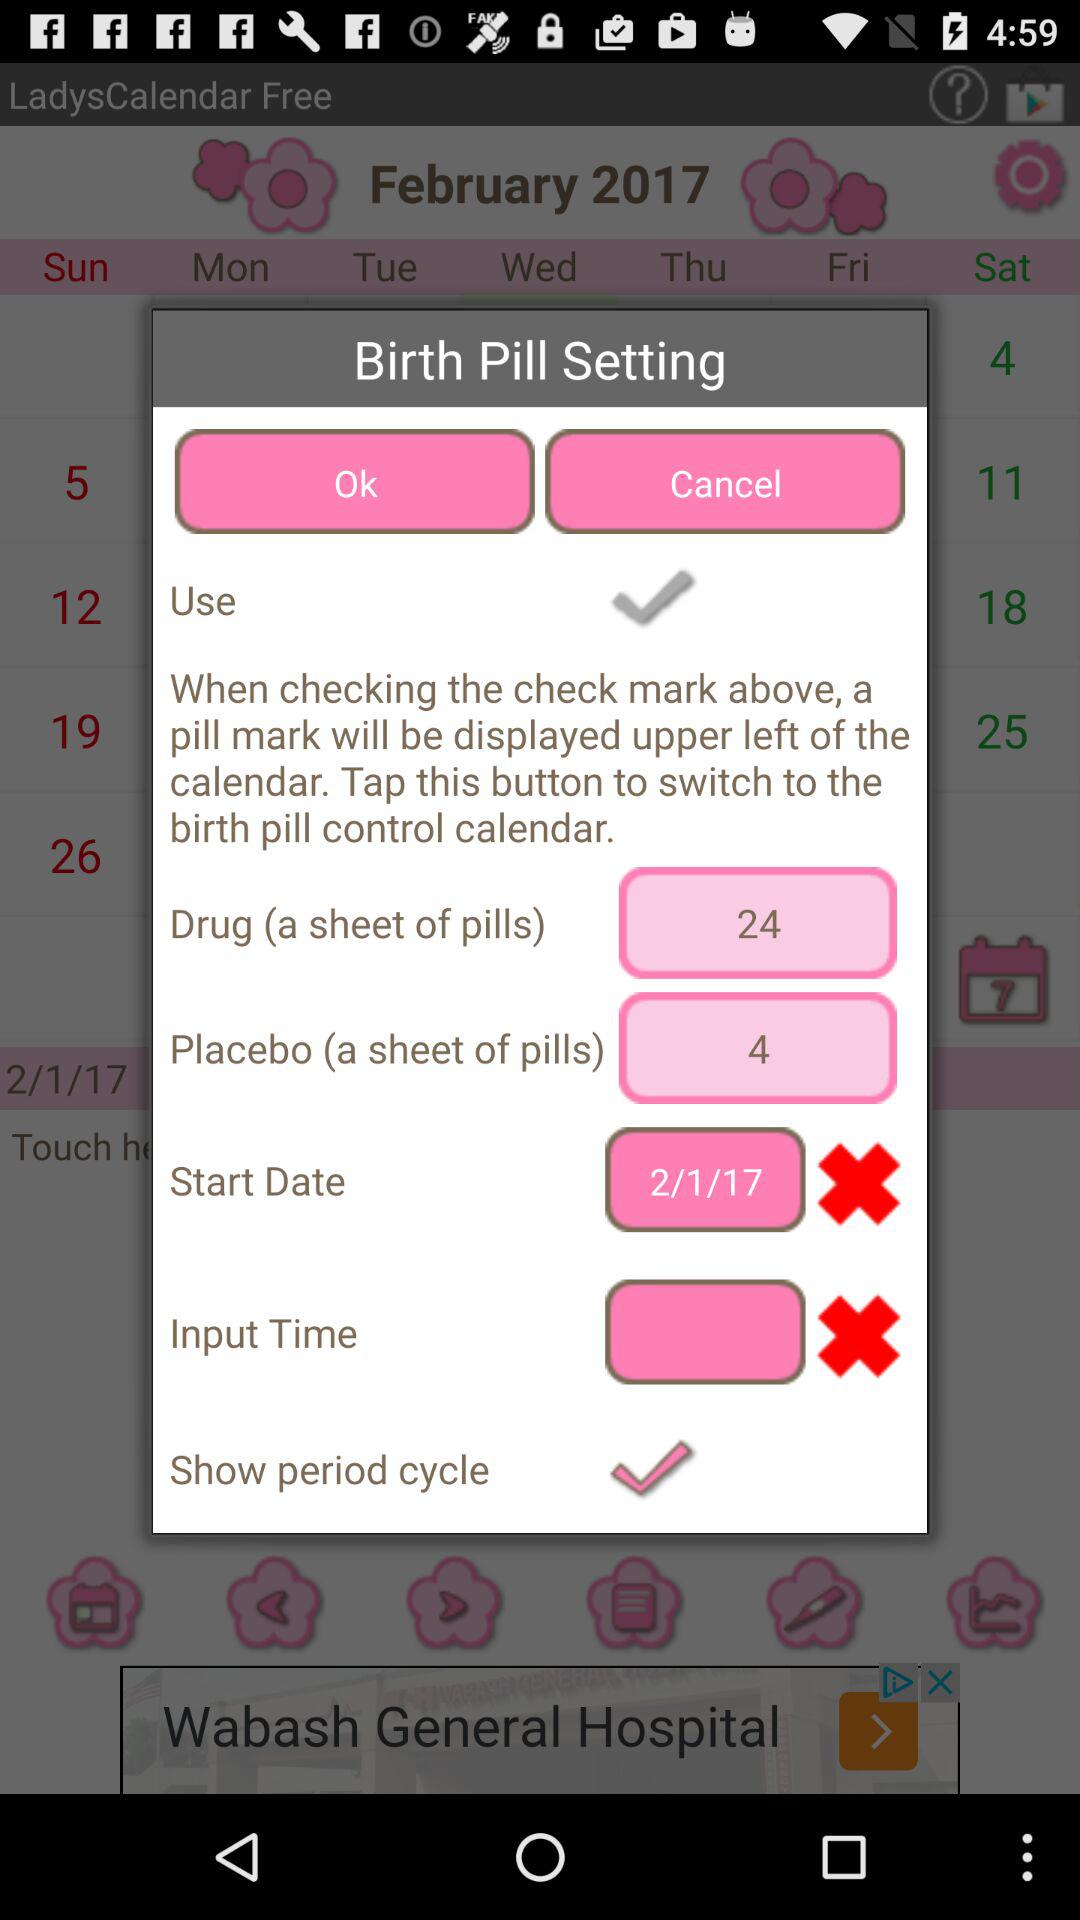  What do you see at coordinates (354, 481) in the screenshot?
I see `turn on the button next to cancel icon` at bounding box center [354, 481].